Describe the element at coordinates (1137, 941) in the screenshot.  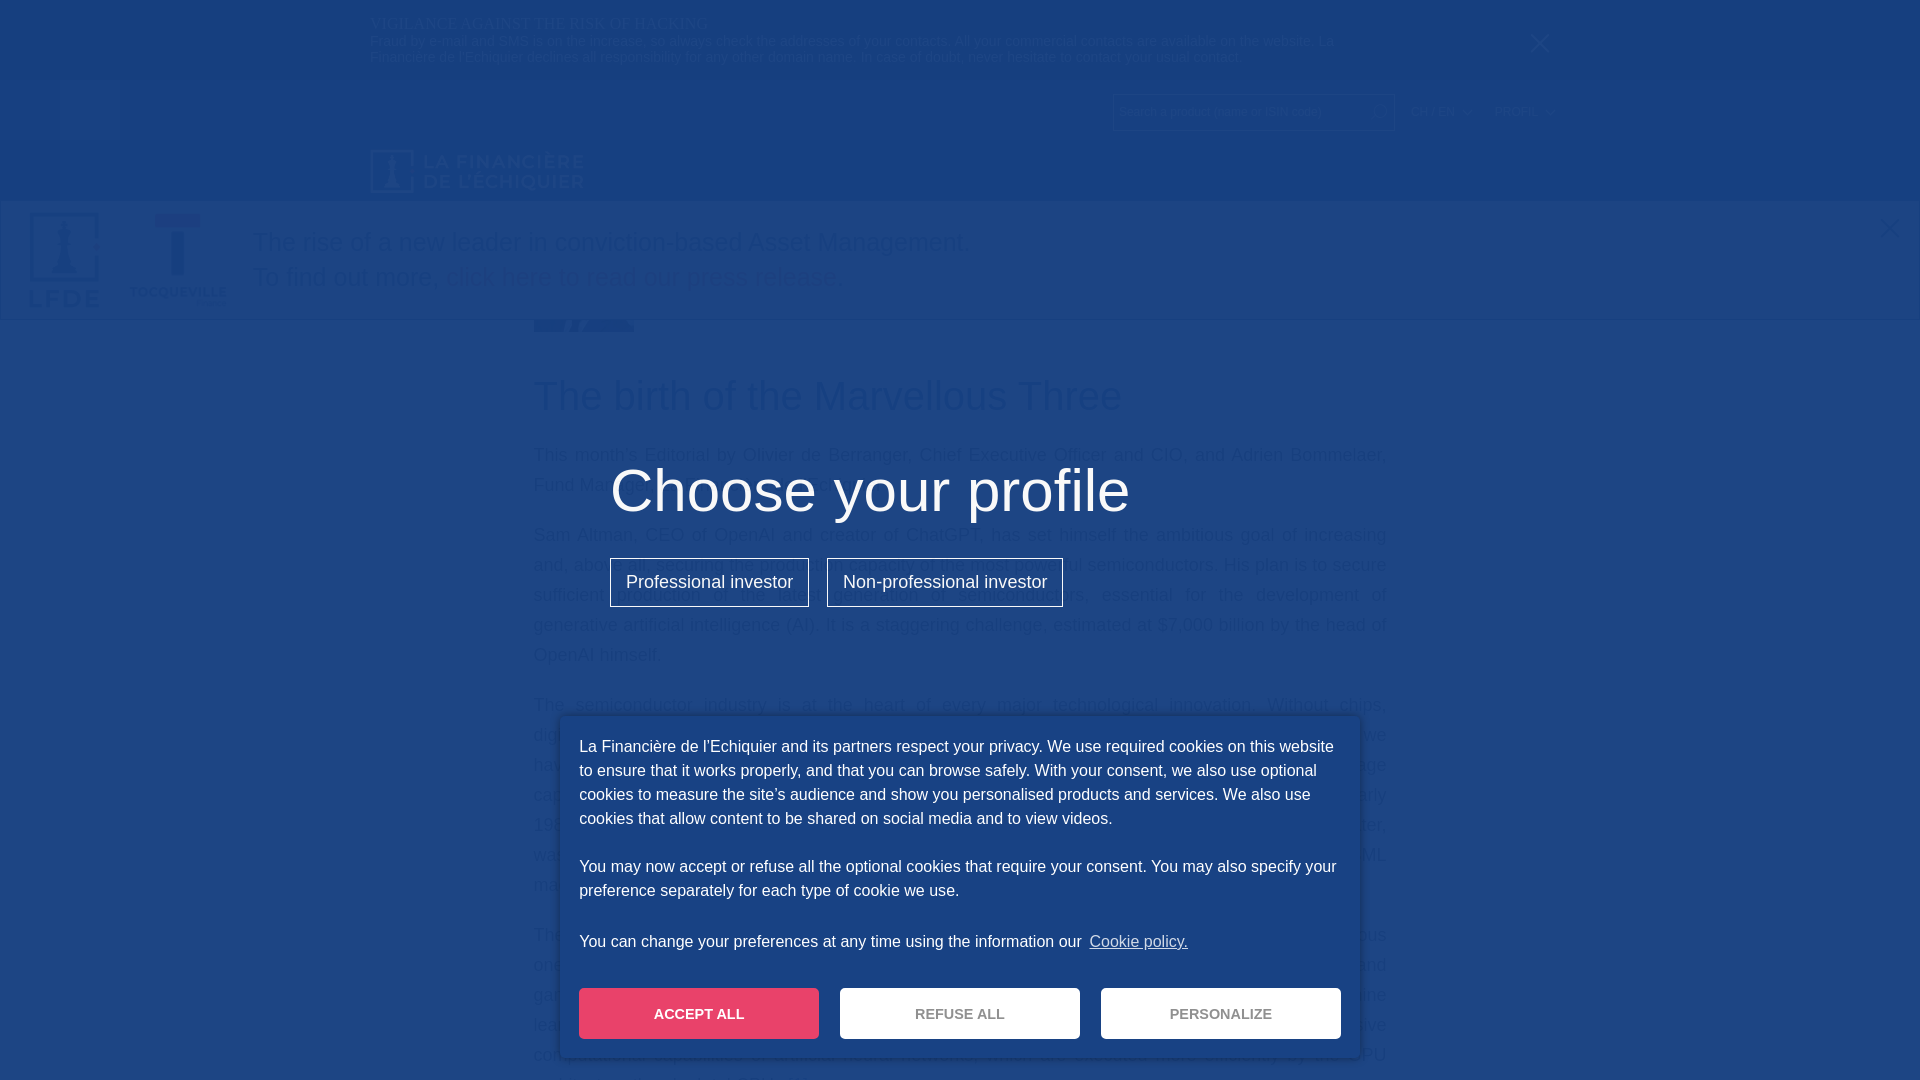
I see `Cookie policy.` at that location.